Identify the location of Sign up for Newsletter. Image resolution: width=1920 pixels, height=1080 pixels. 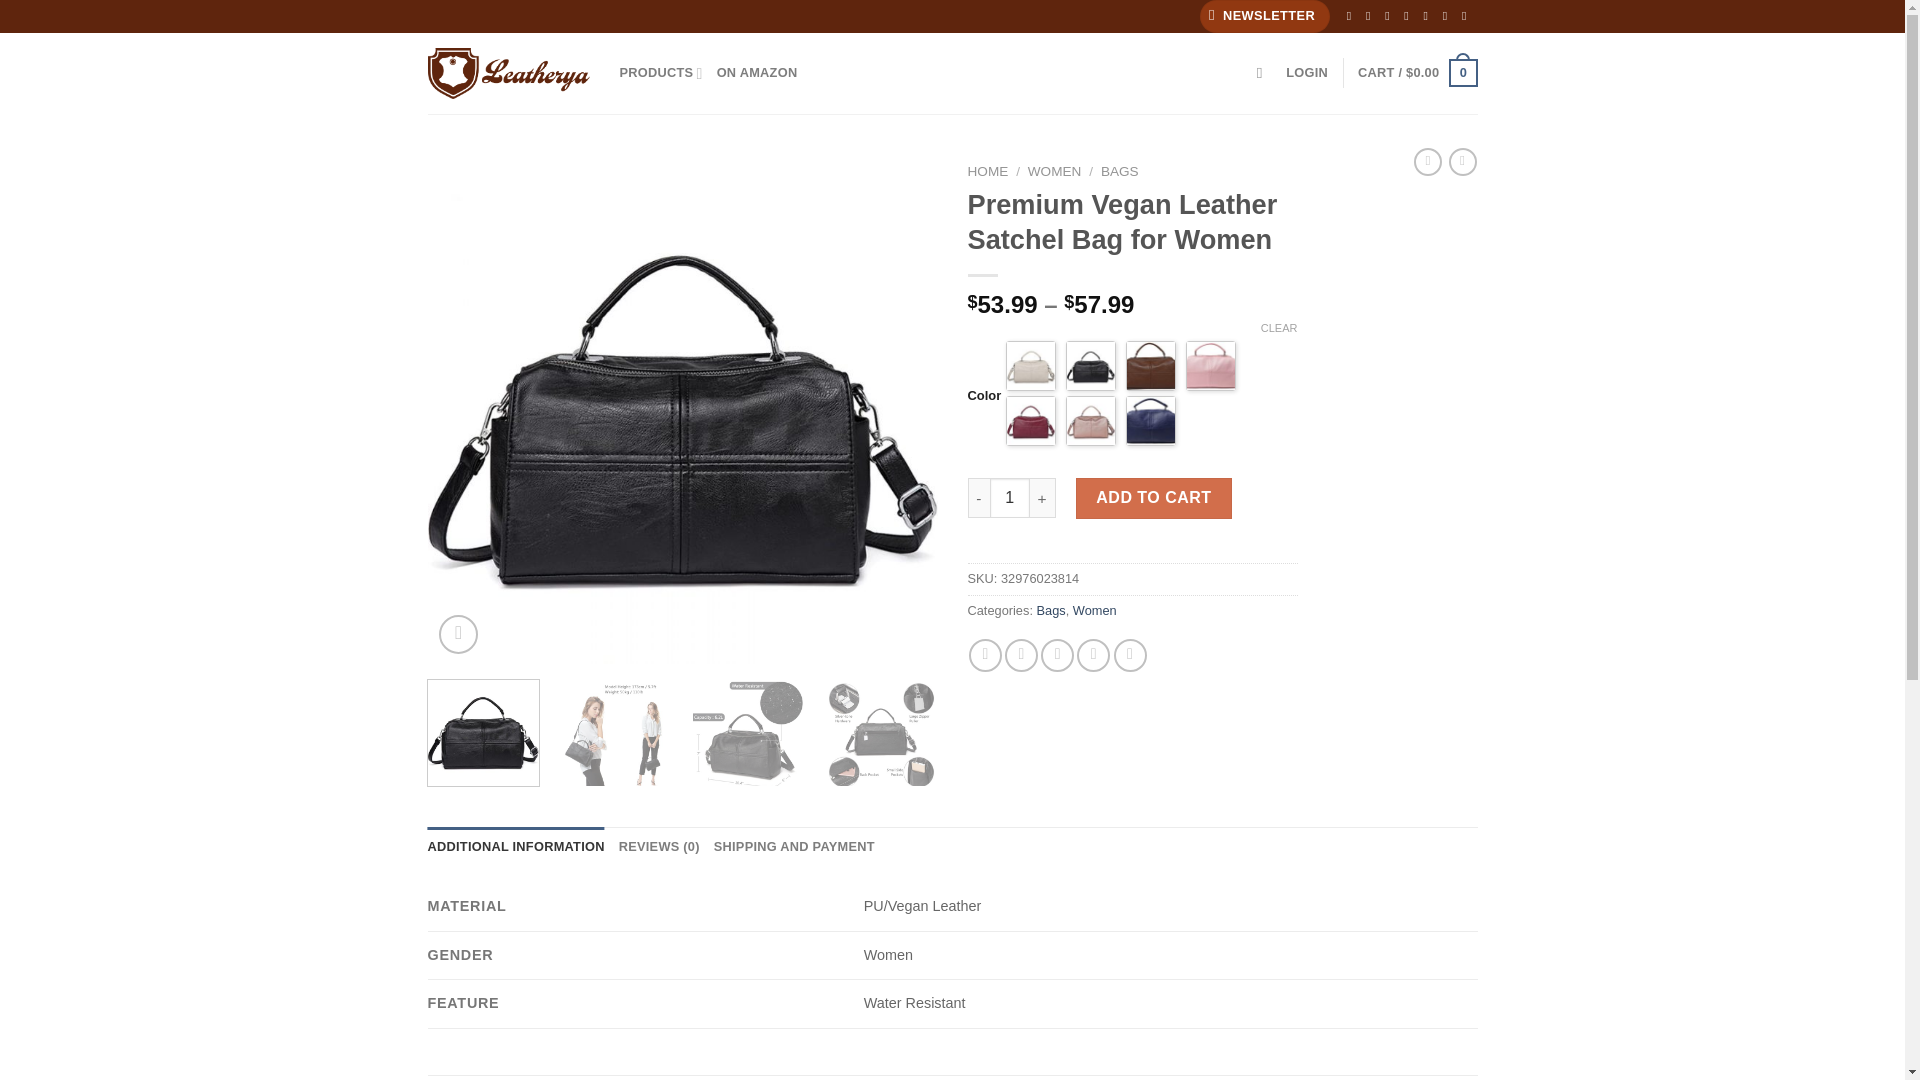
(1265, 16).